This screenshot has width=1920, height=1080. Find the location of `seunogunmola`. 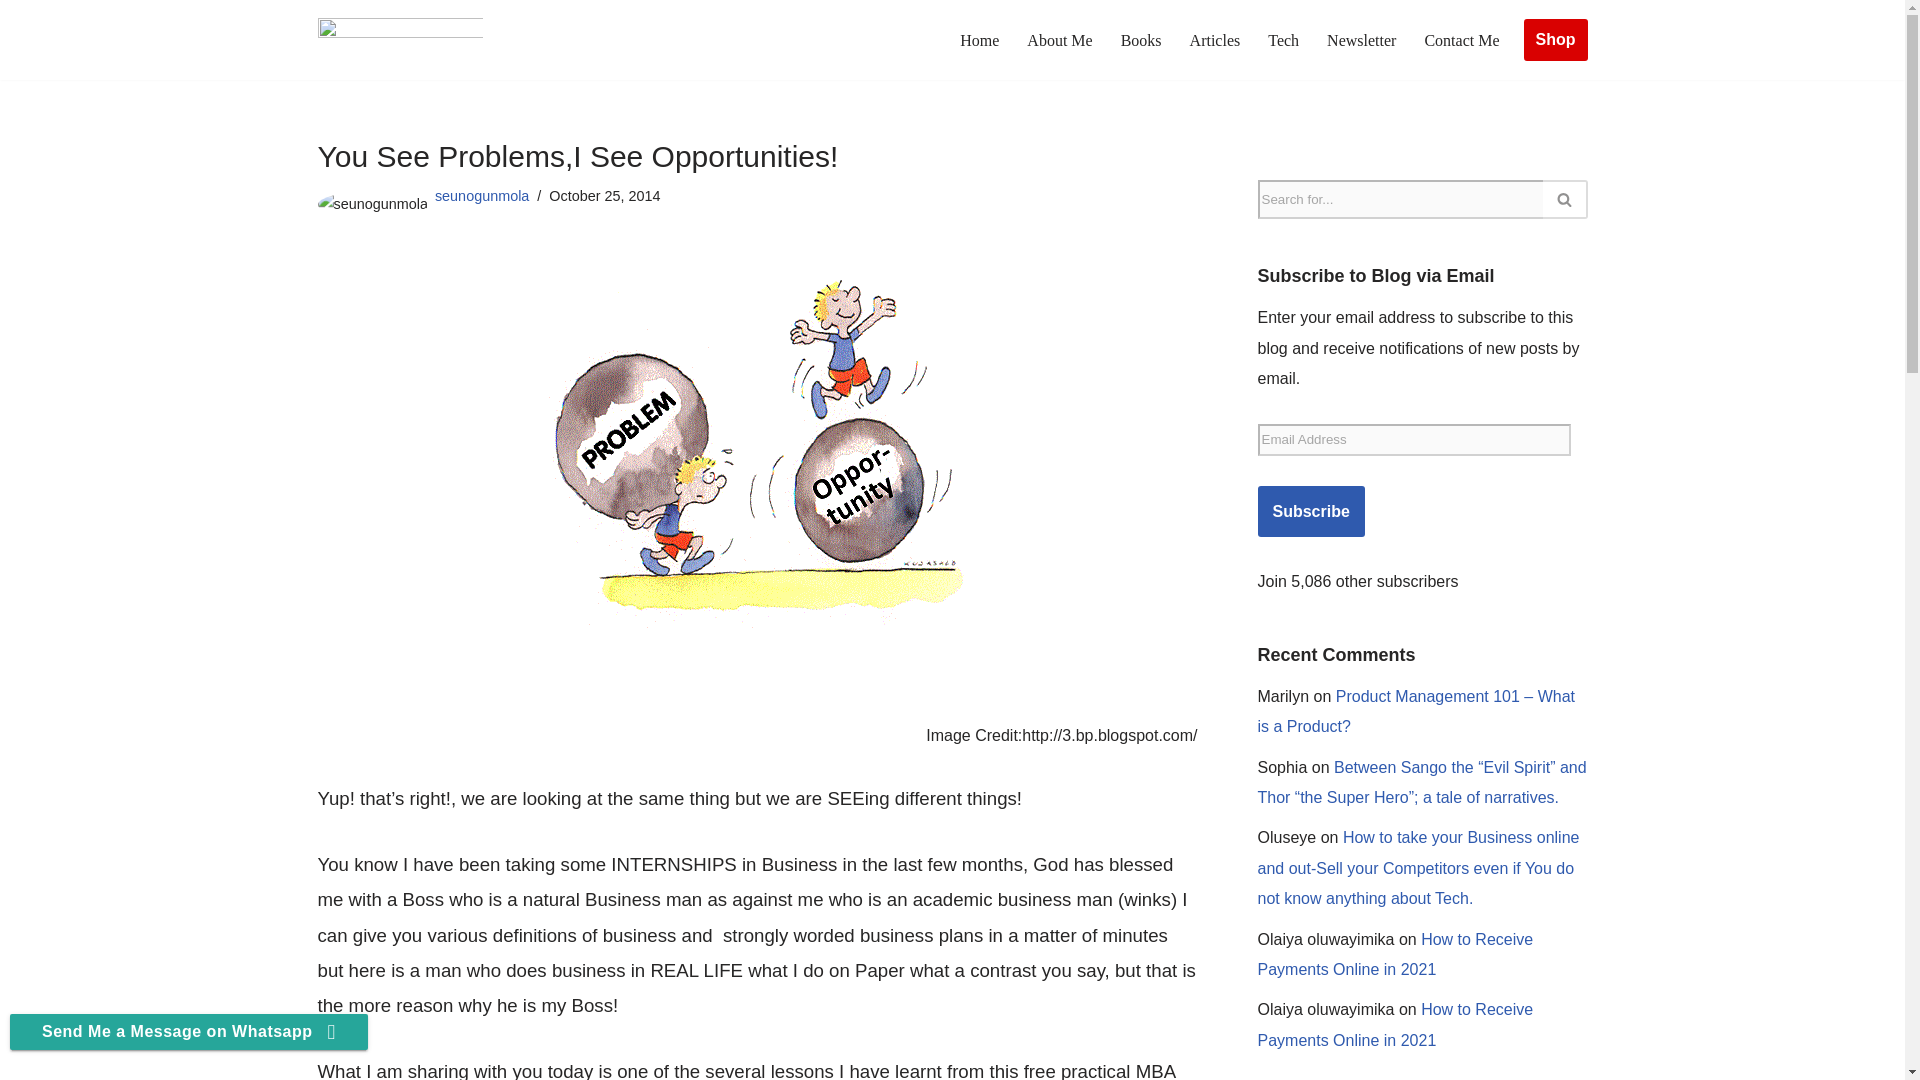

seunogunmola is located at coordinates (482, 196).